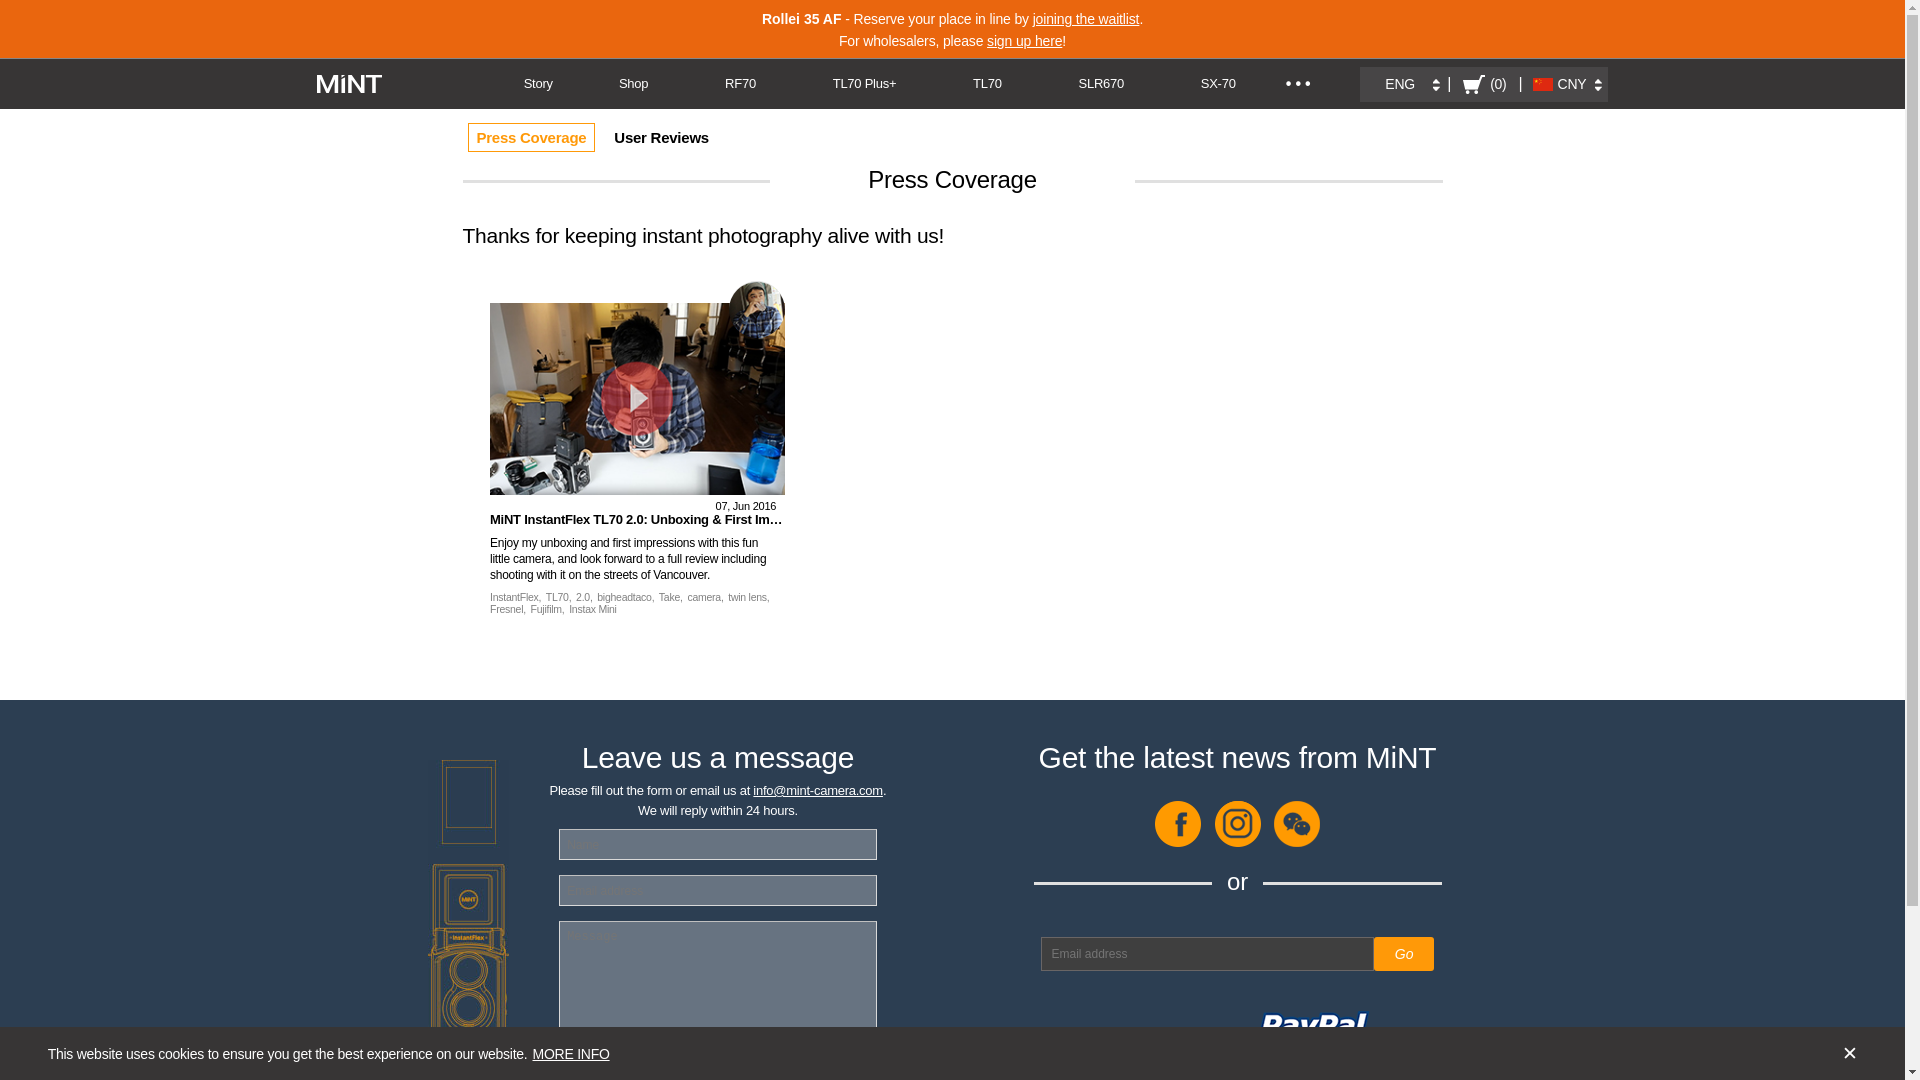 This screenshot has height=1080, width=1920. Describe the element at coordinates (757, 309) in the screenshot. I see `bigheadtaco` at that location.